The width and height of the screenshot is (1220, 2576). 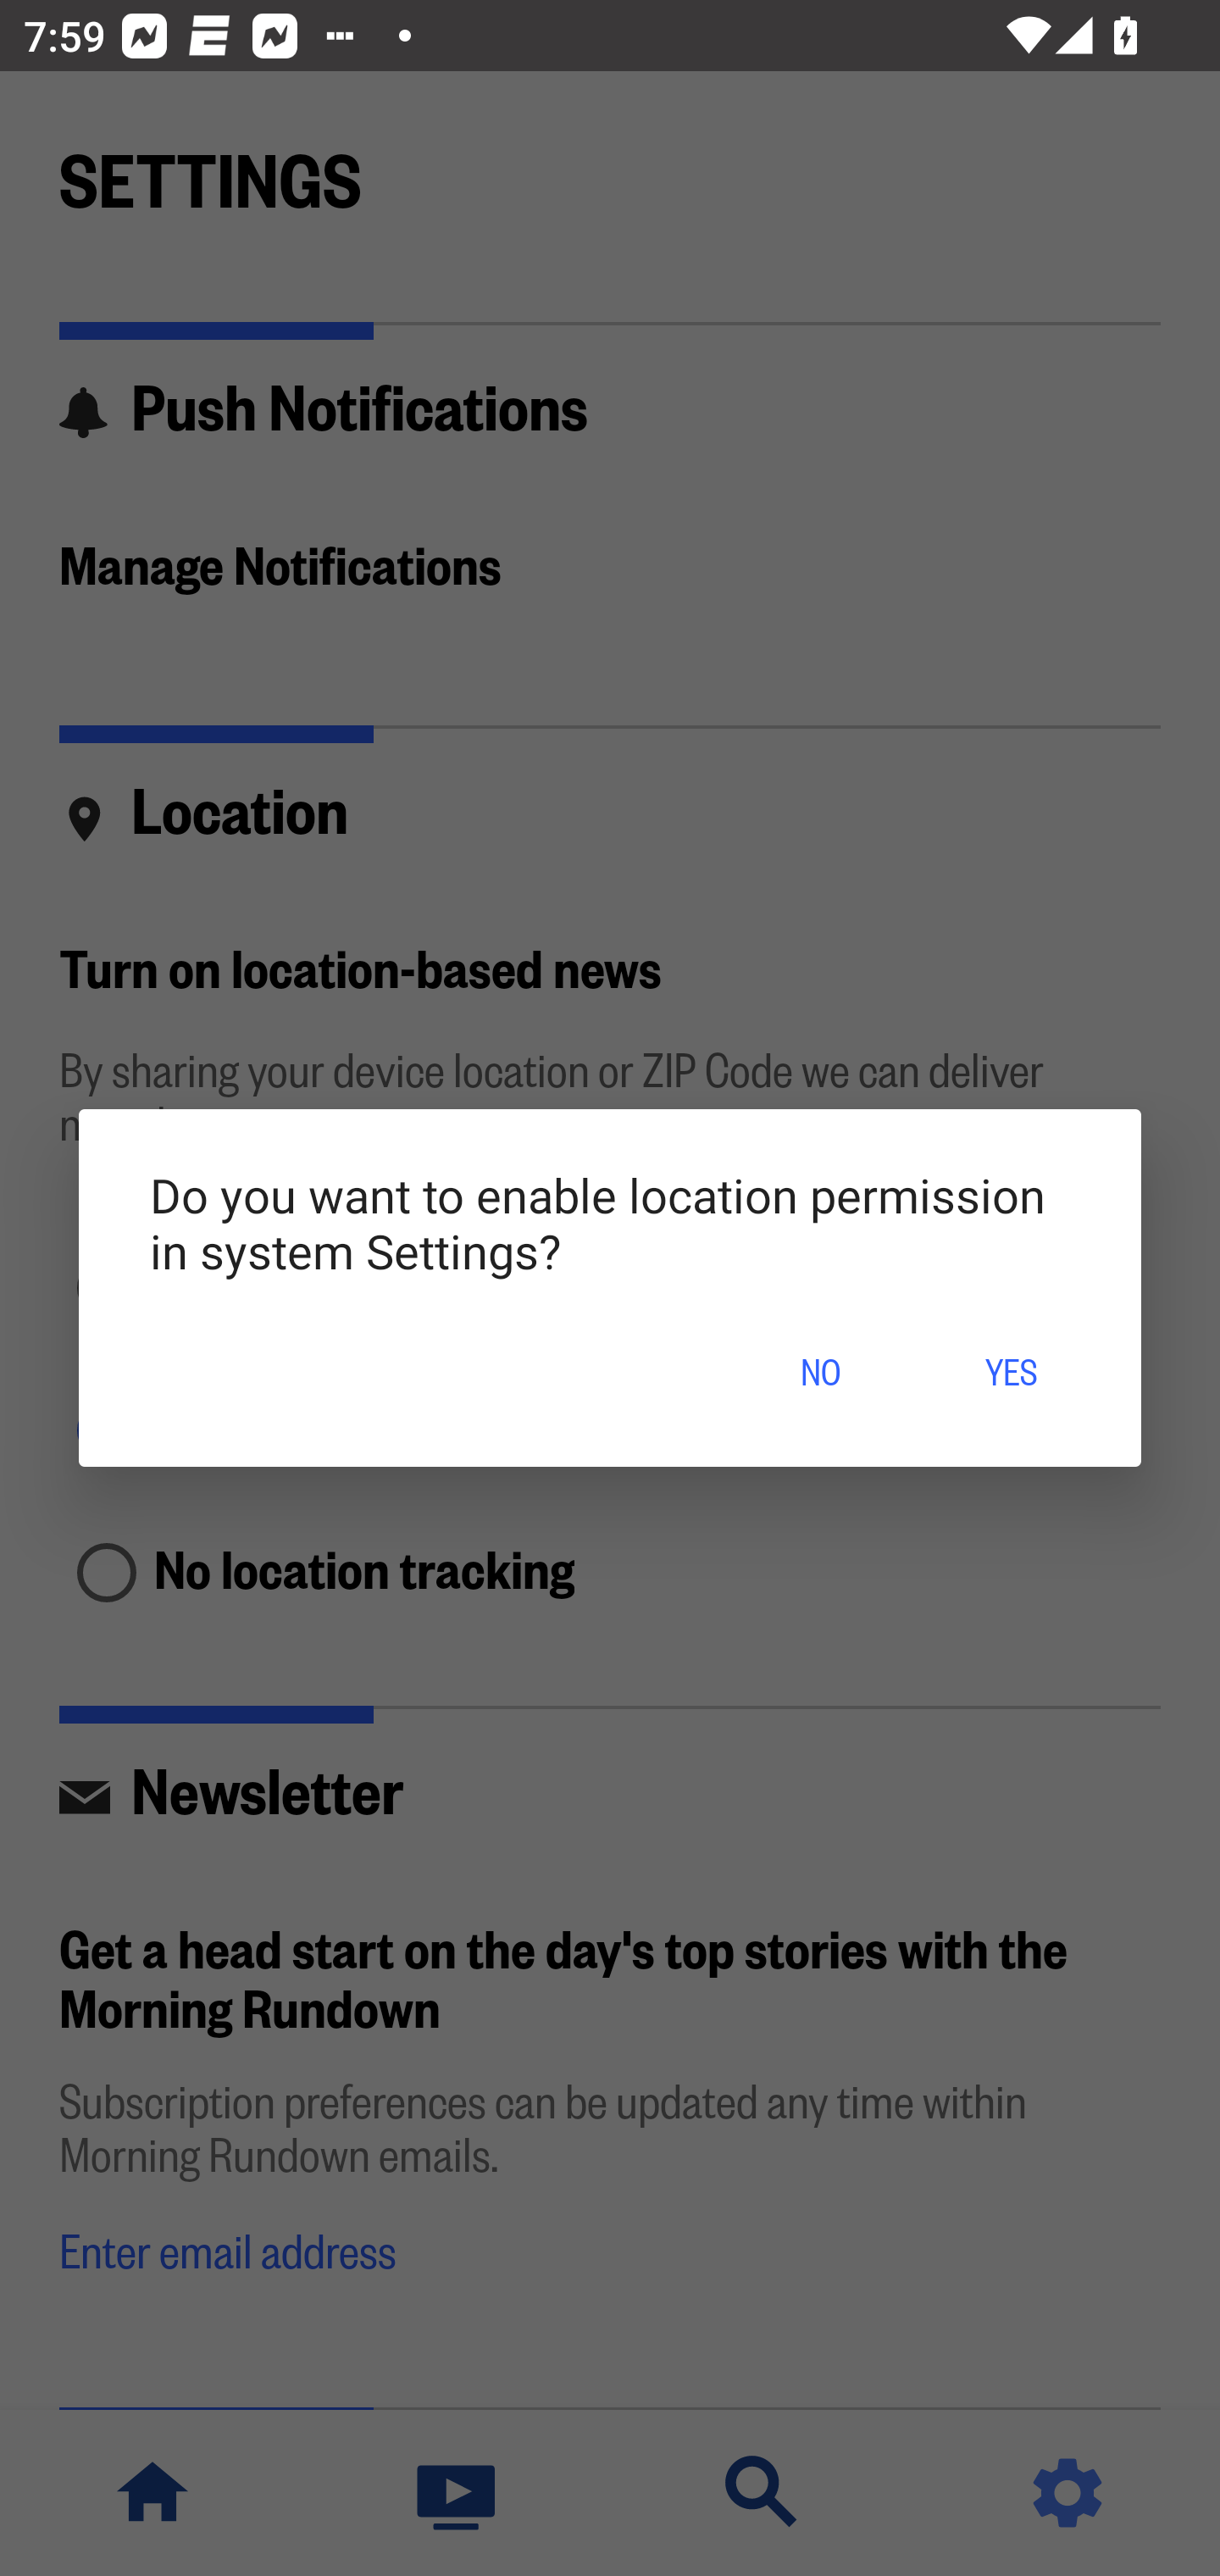 I want to click on NO, so click(x=820, y=1375).